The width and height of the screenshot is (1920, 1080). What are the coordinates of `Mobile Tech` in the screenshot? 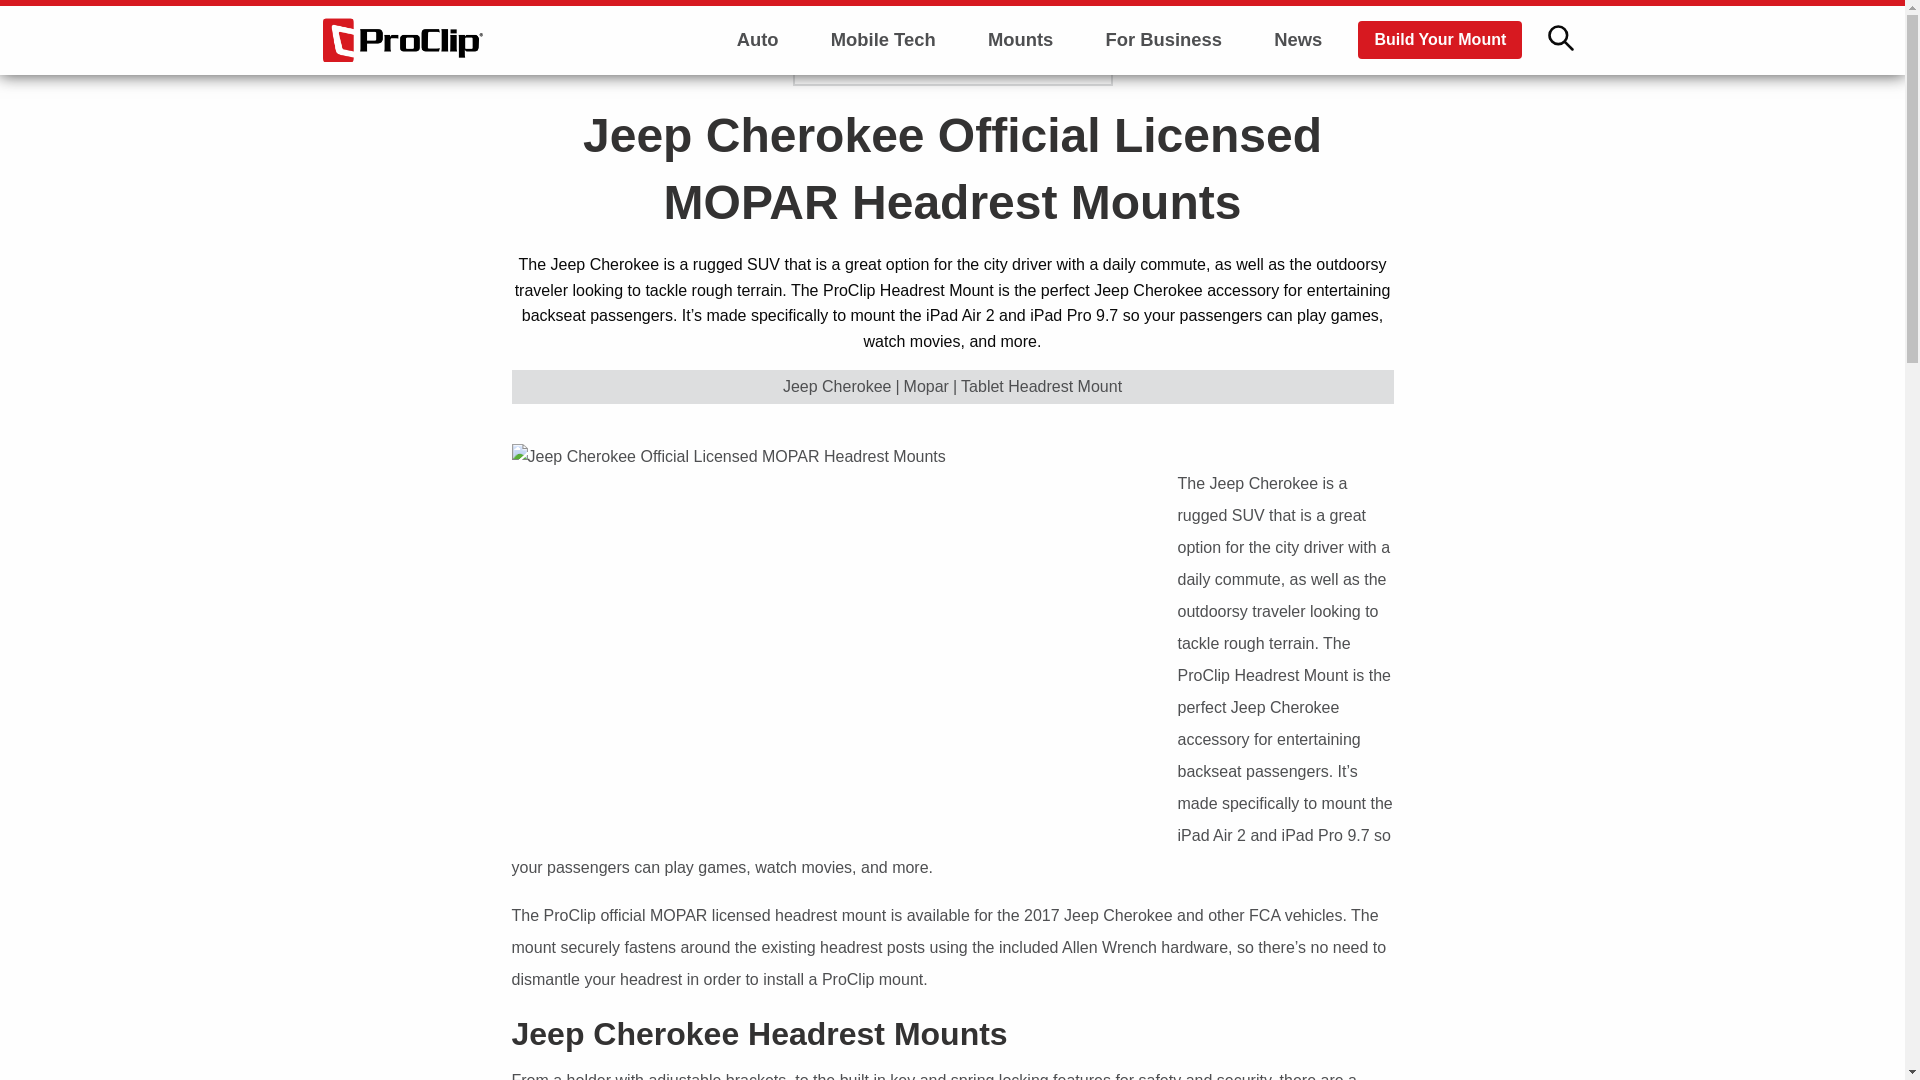 It's located at (883, 40).